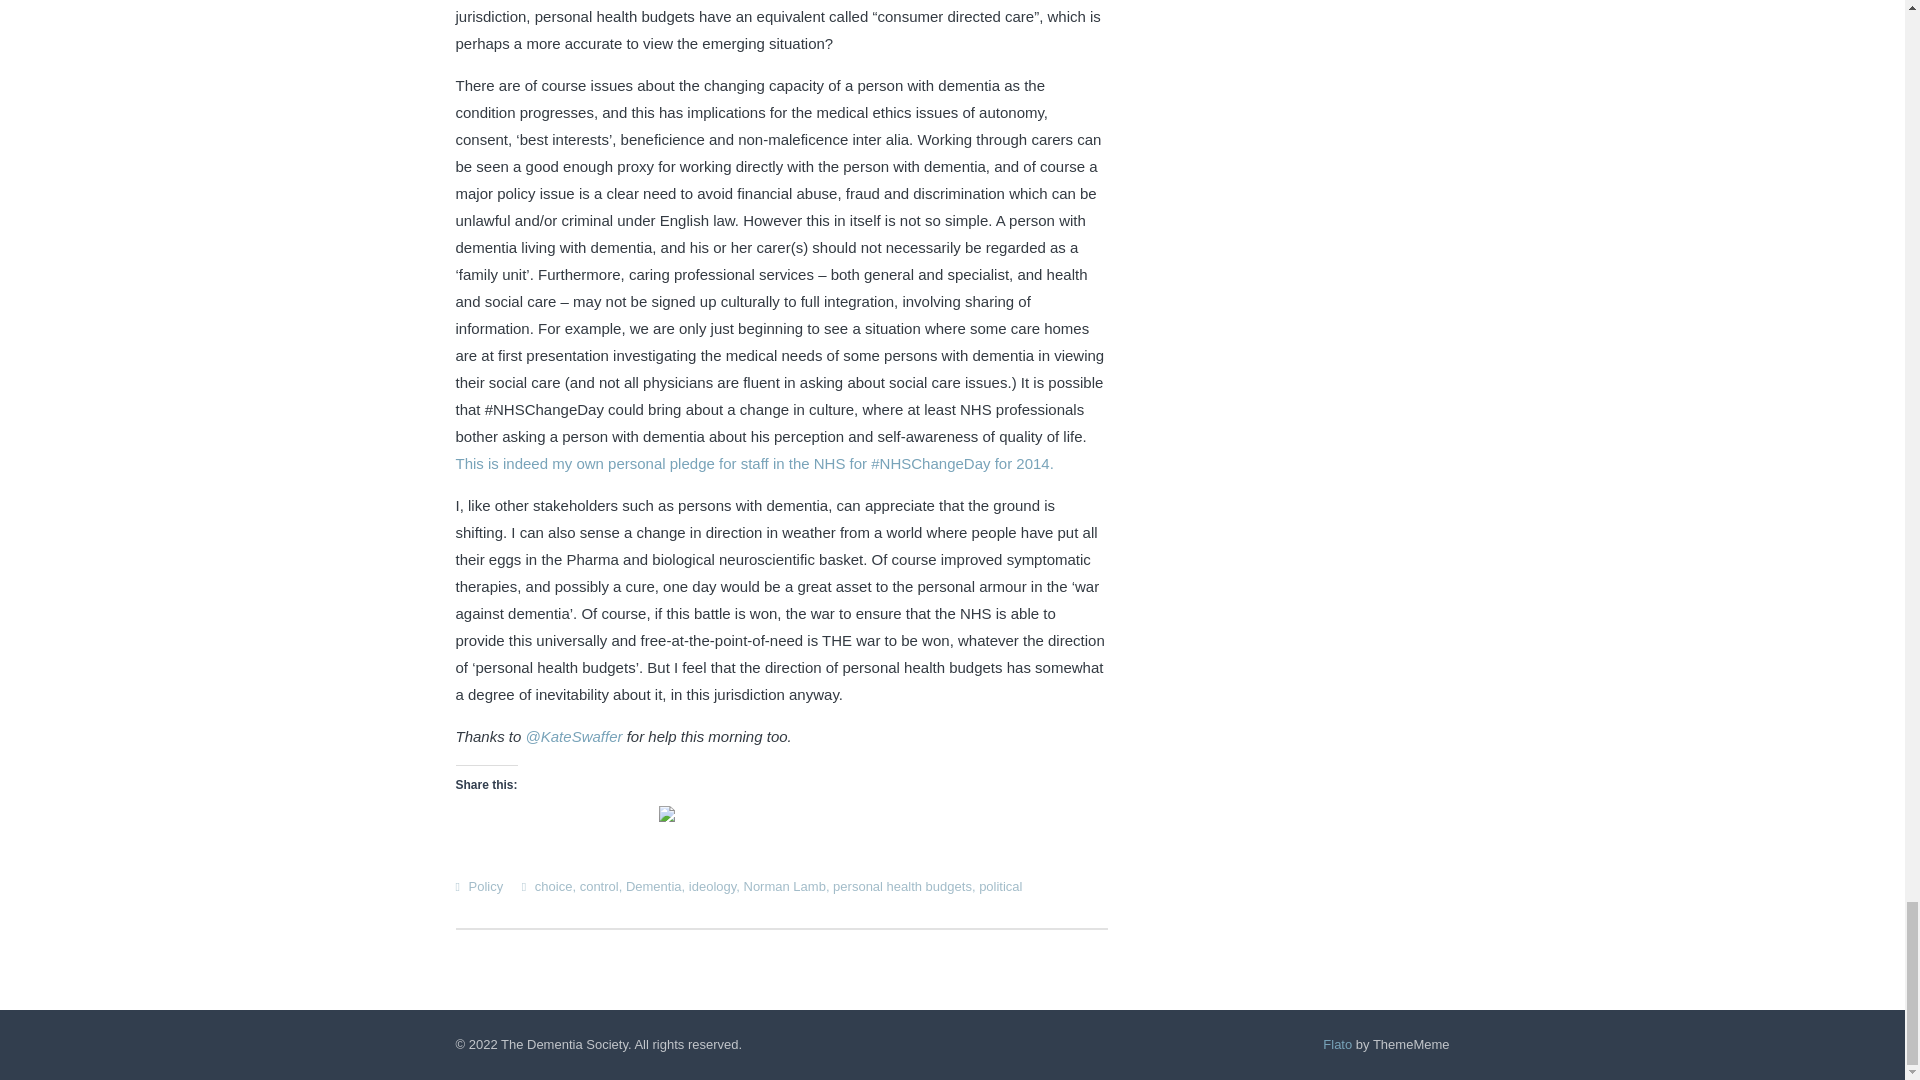 The image size is (1920, 1080). I want to click on political, so click(1000, 886).